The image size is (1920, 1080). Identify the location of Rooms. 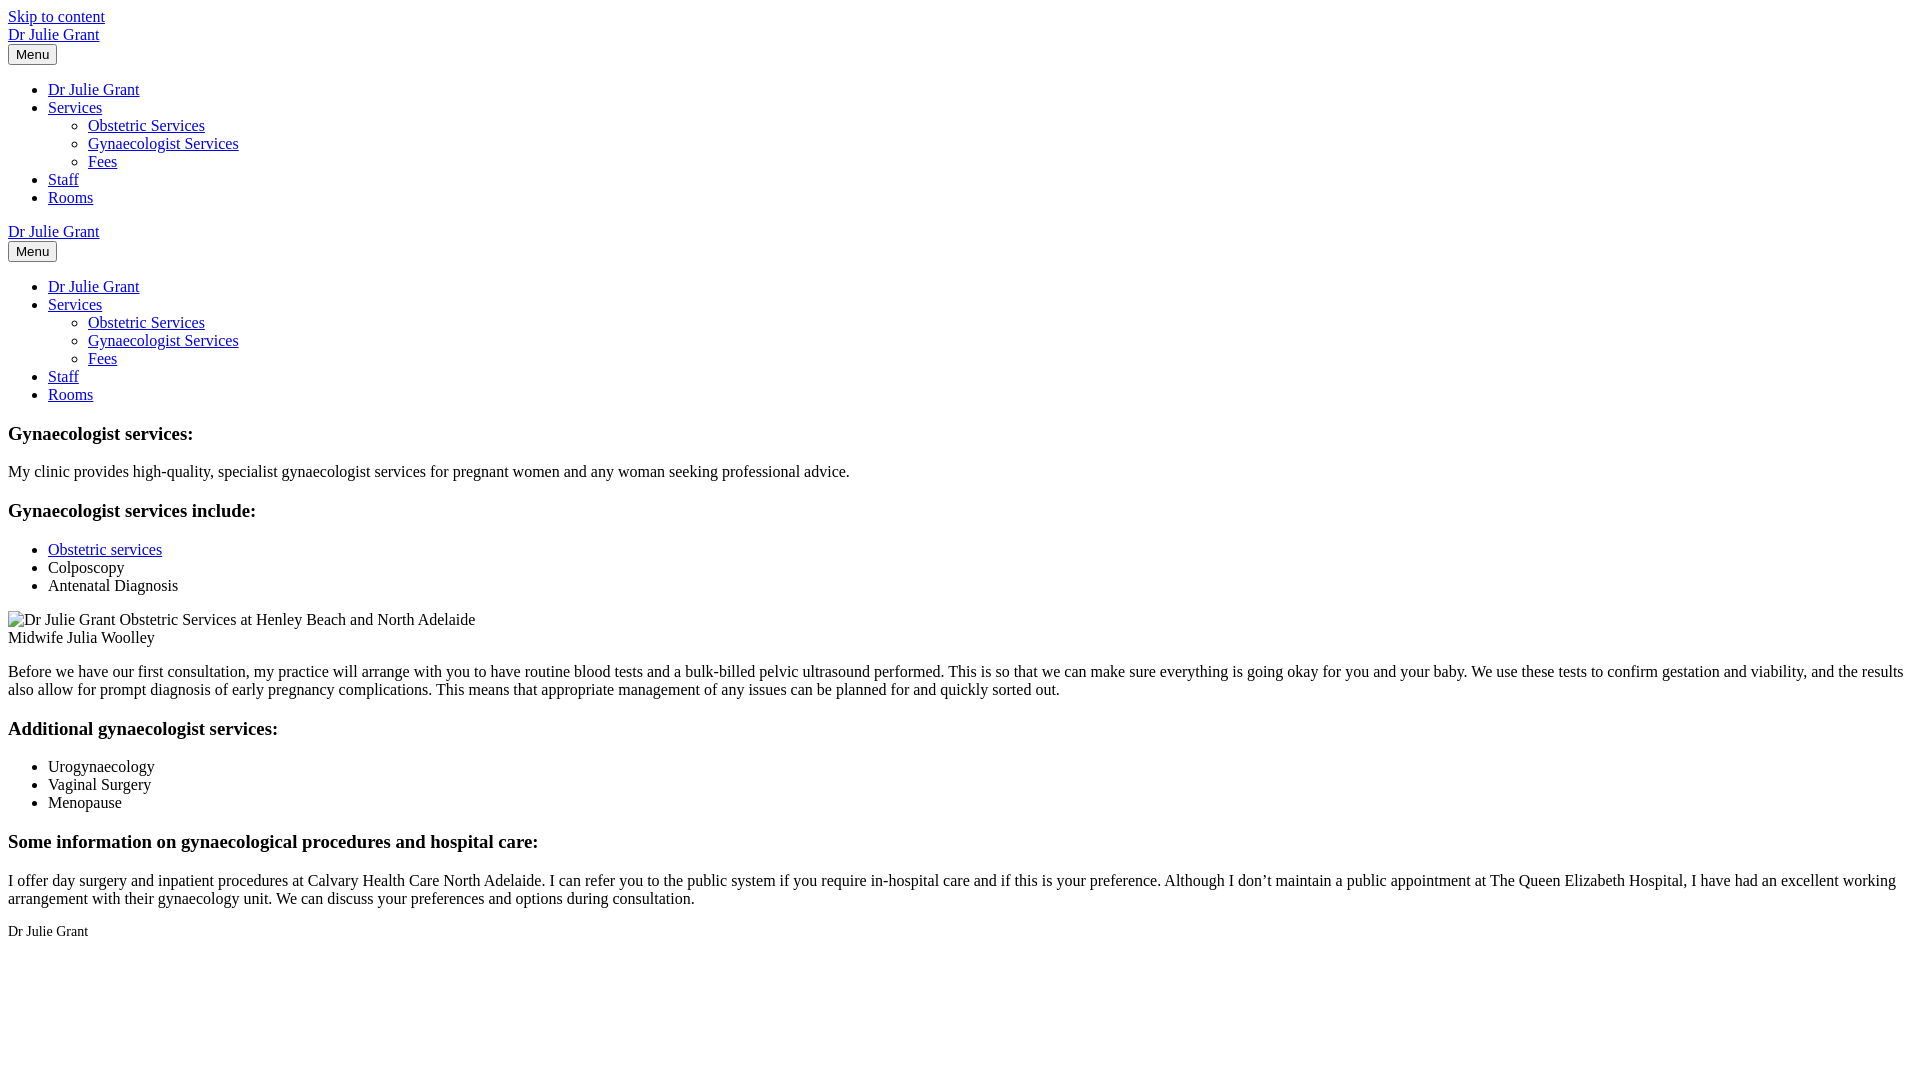
(70, 394).